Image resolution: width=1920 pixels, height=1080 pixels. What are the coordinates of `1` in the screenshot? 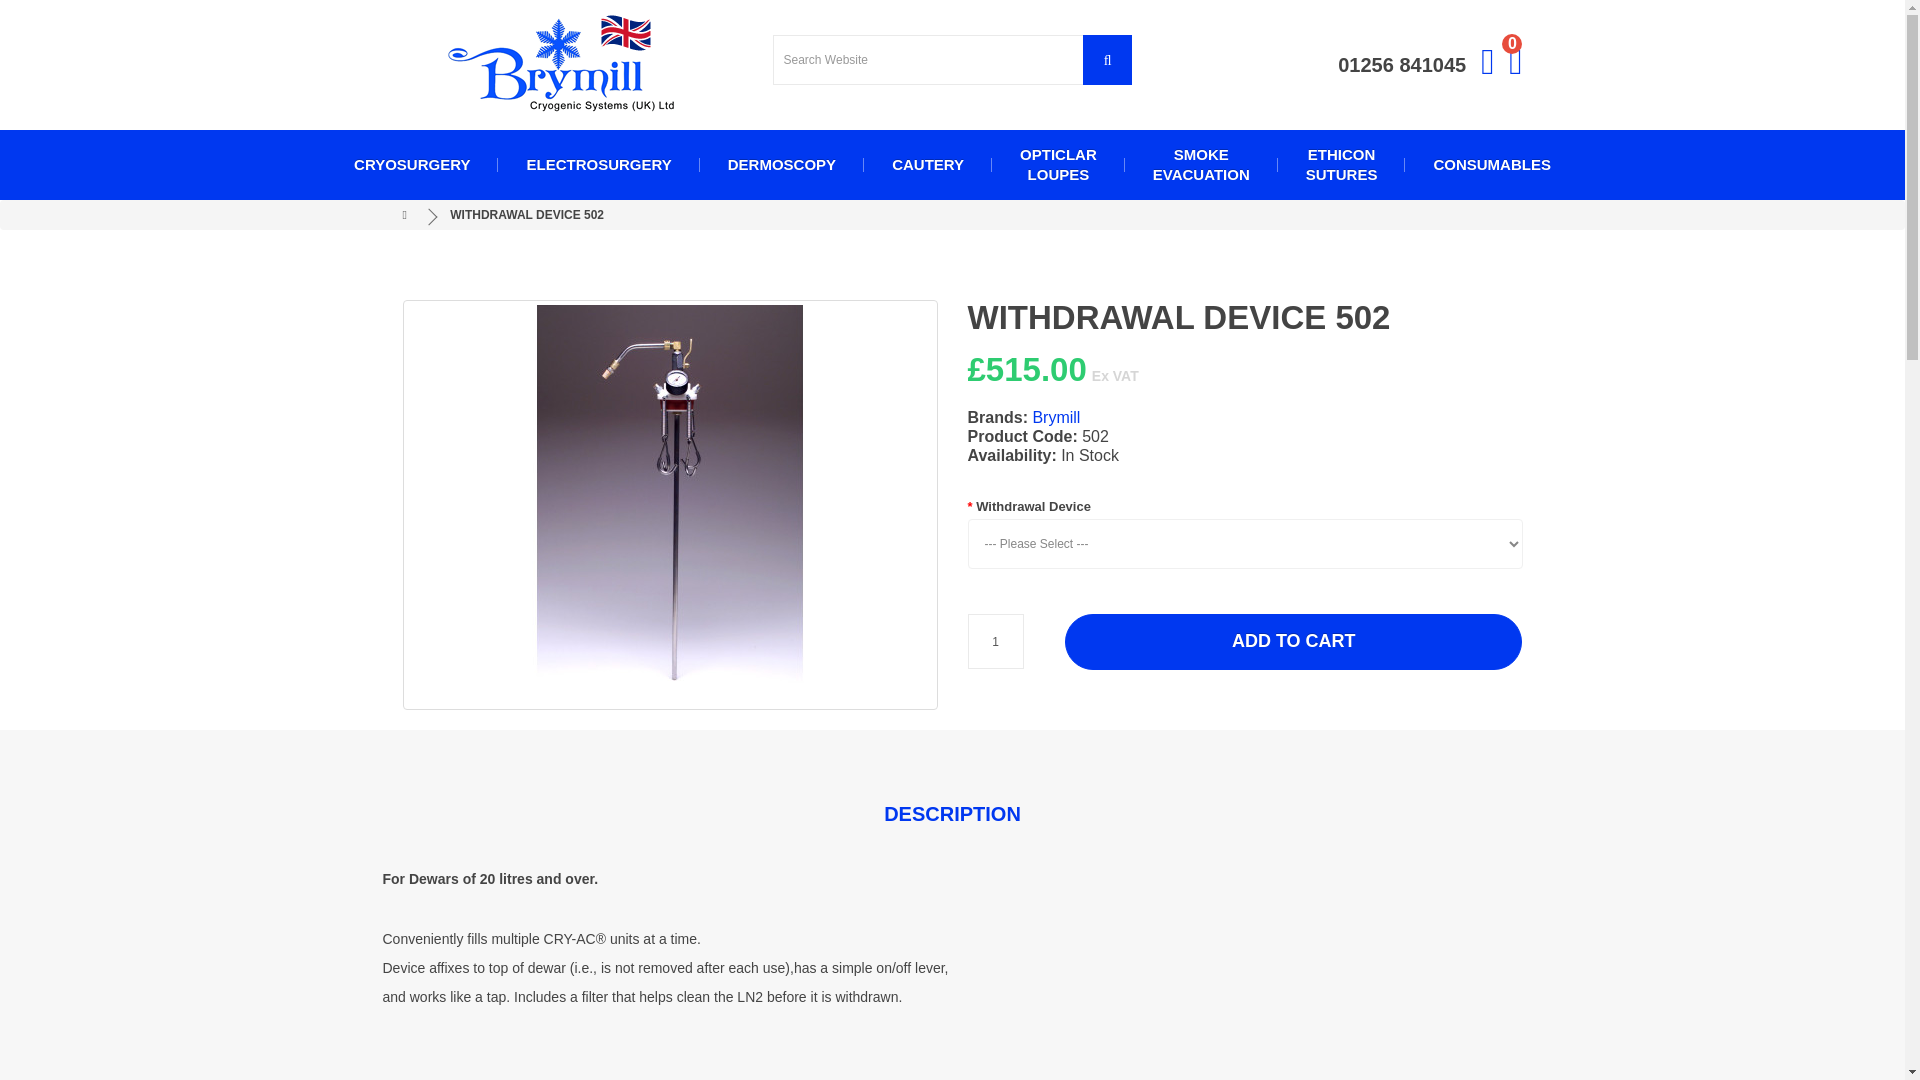 It's located at (927, 164).